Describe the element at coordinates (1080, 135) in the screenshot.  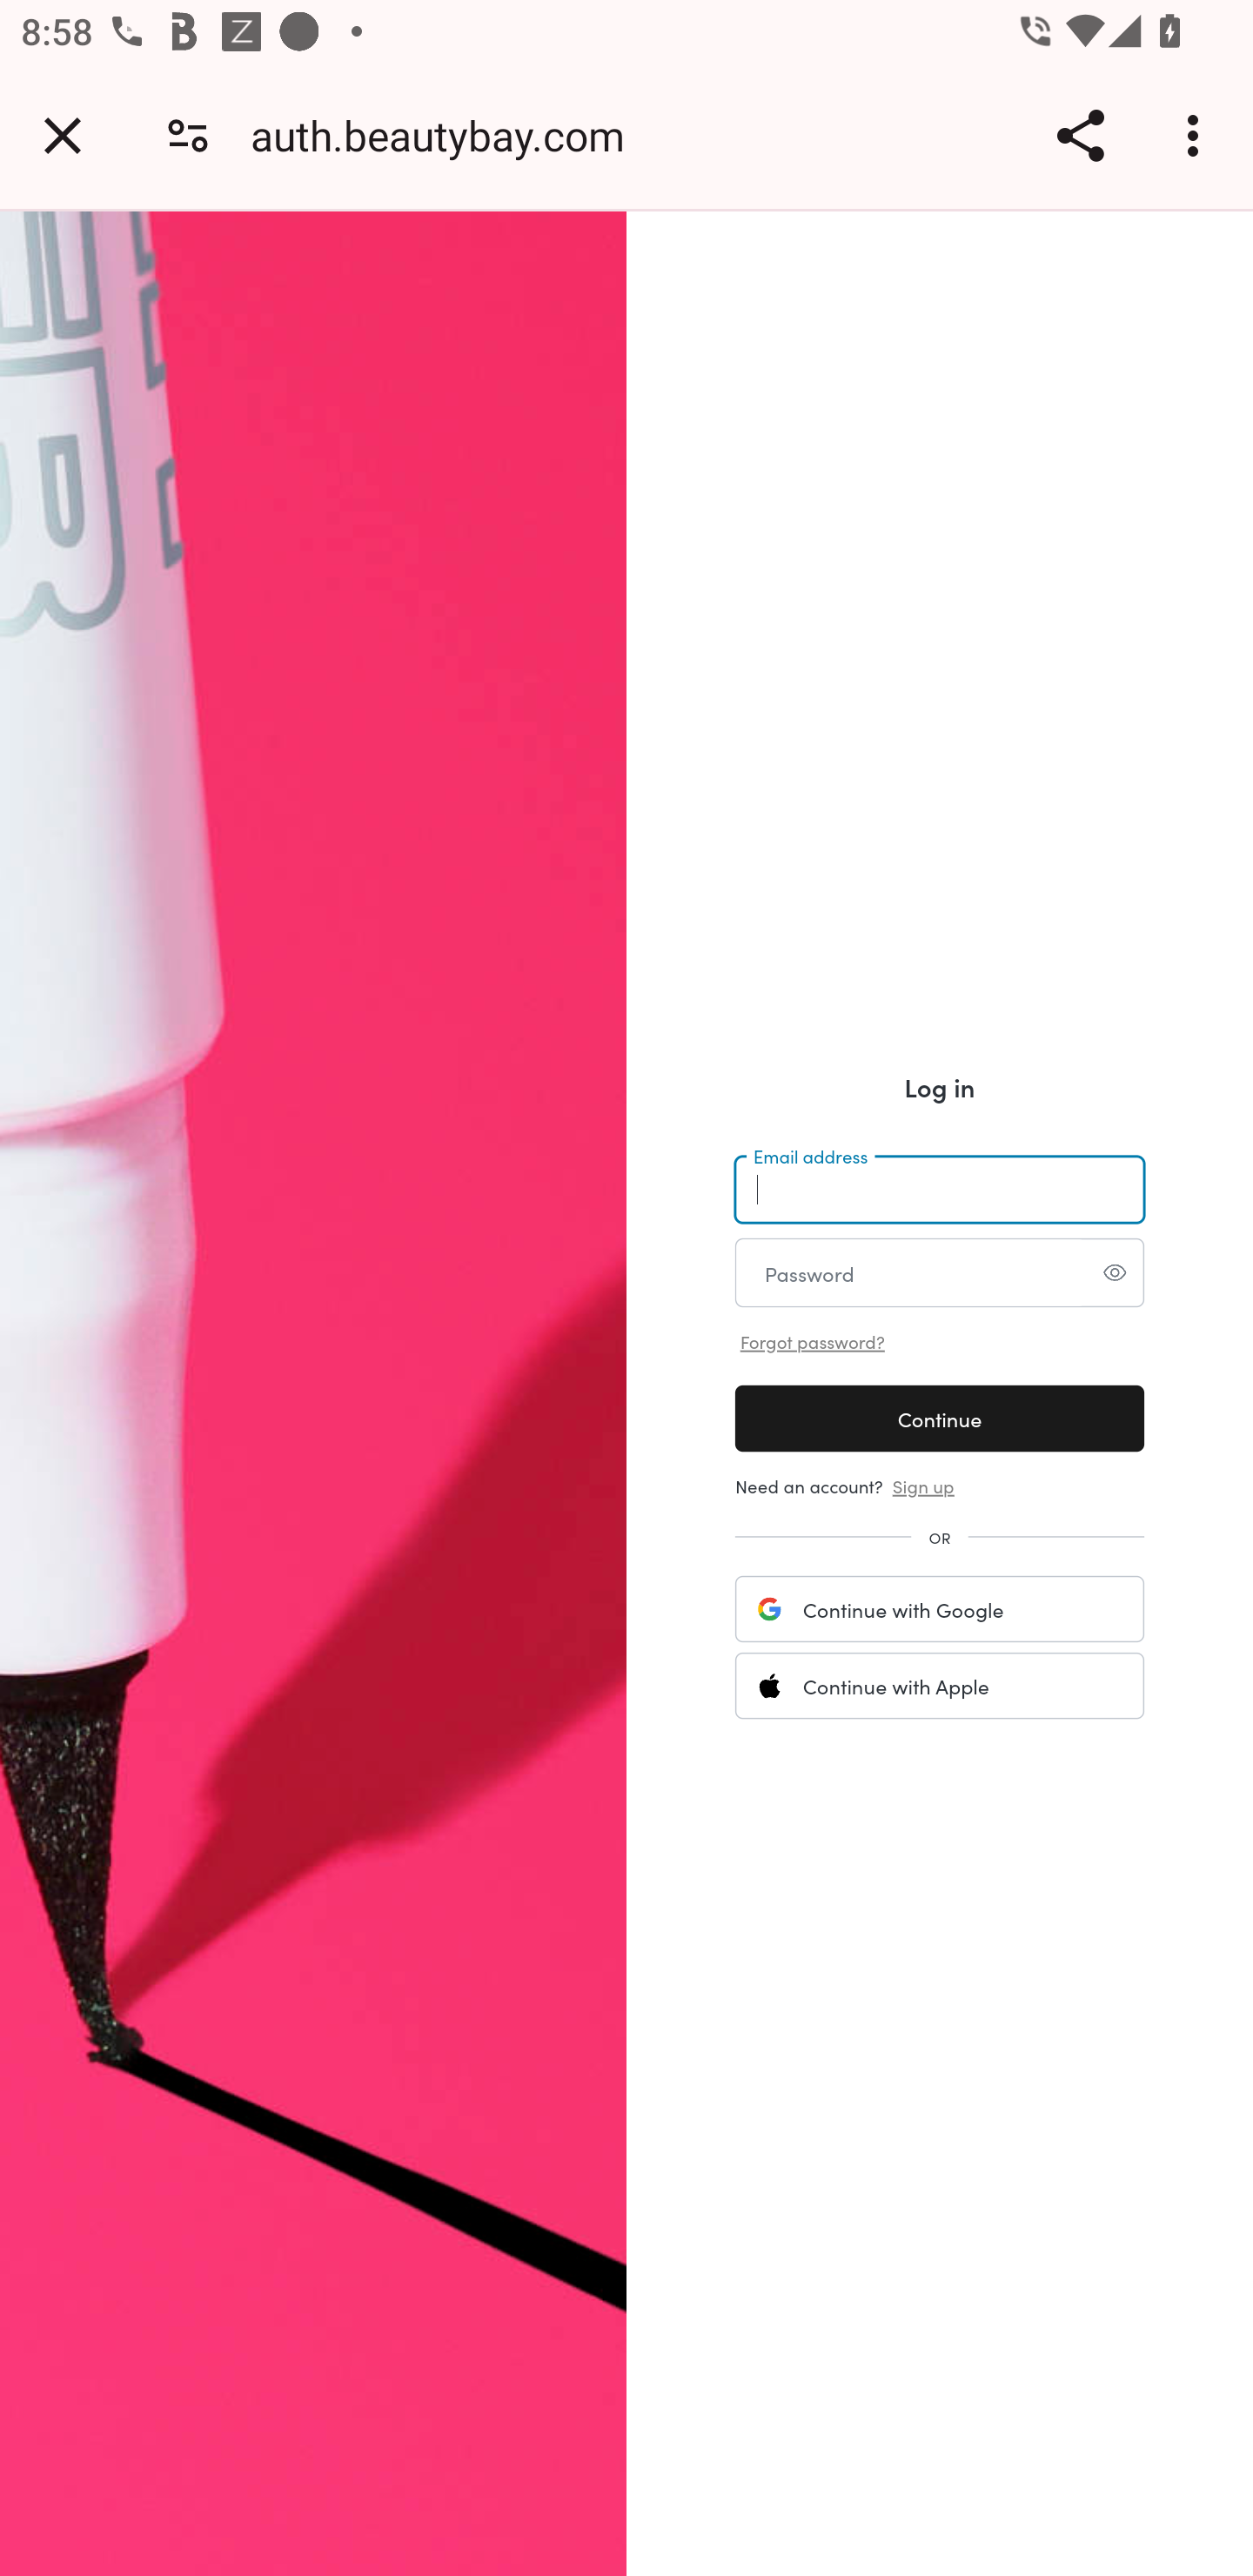
I see `Share` at that location.